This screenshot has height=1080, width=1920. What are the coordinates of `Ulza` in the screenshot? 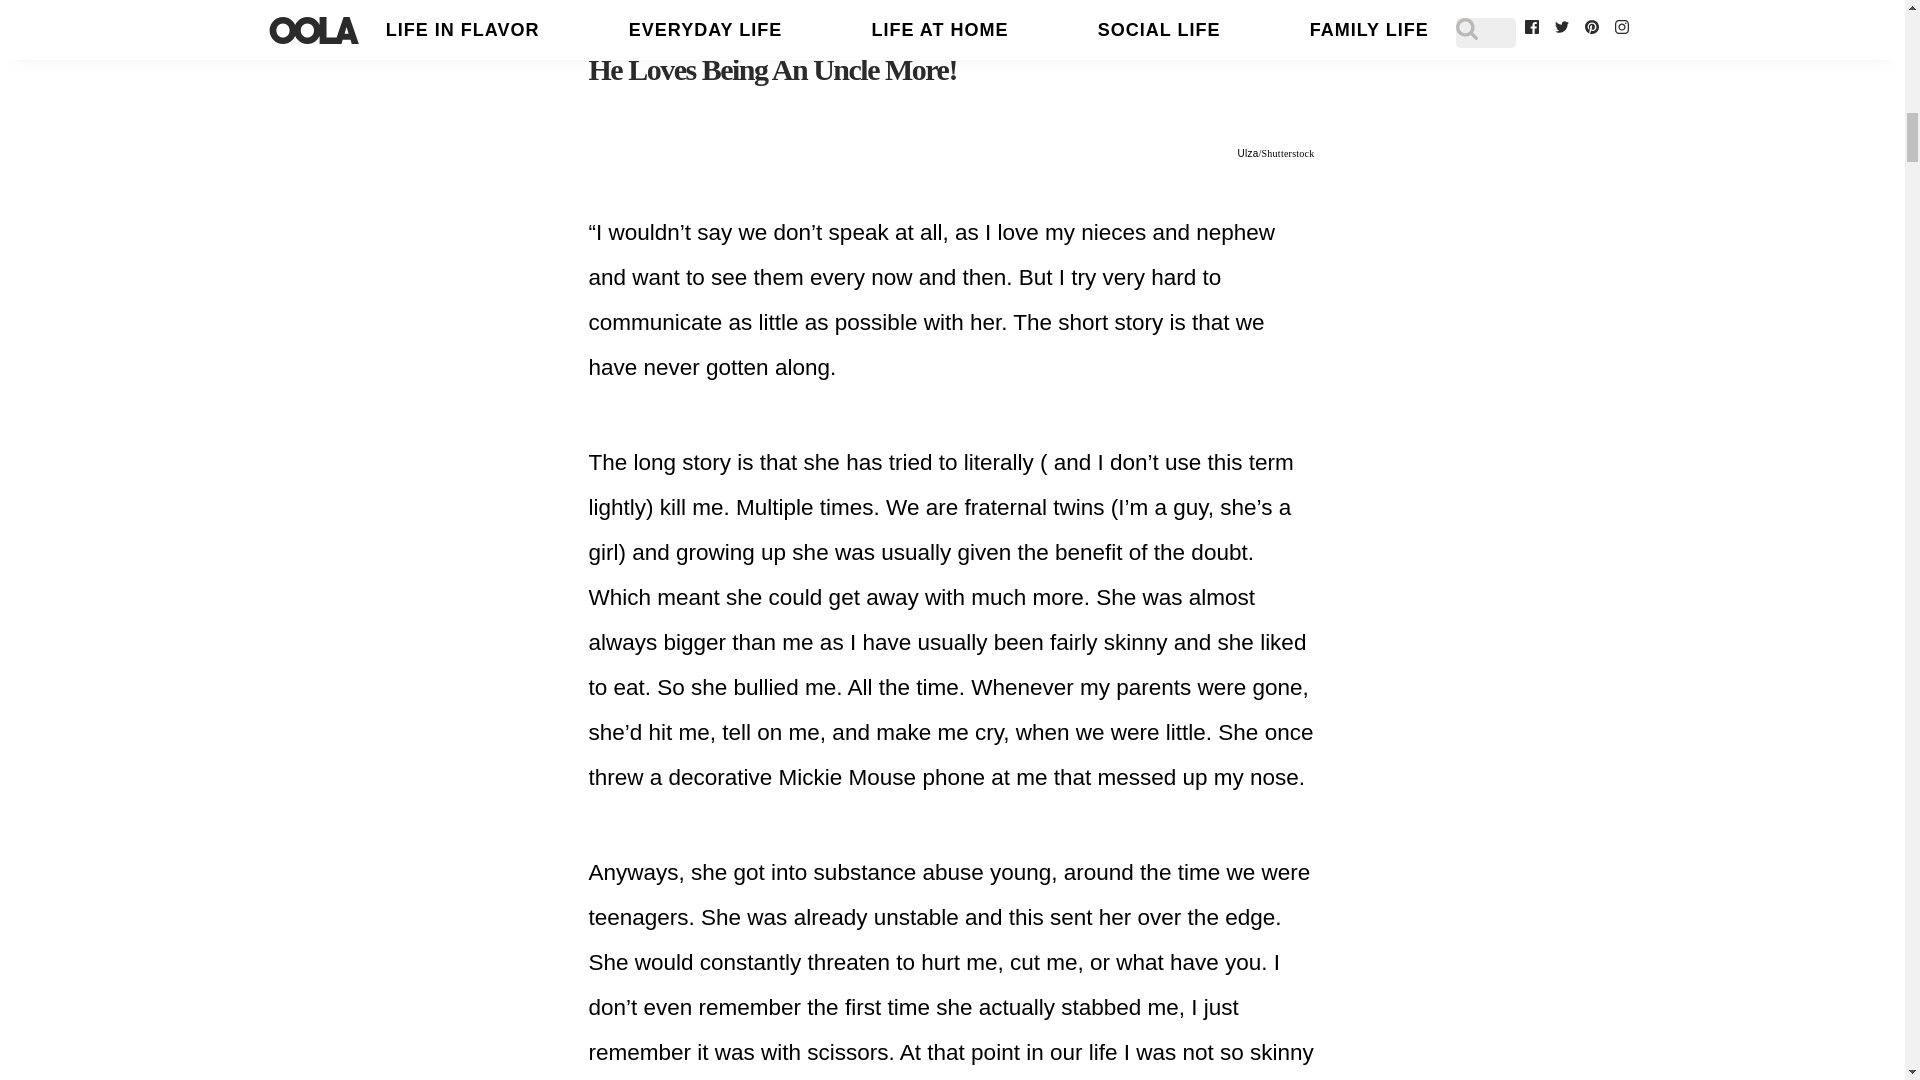 It's located at (1248, 152).